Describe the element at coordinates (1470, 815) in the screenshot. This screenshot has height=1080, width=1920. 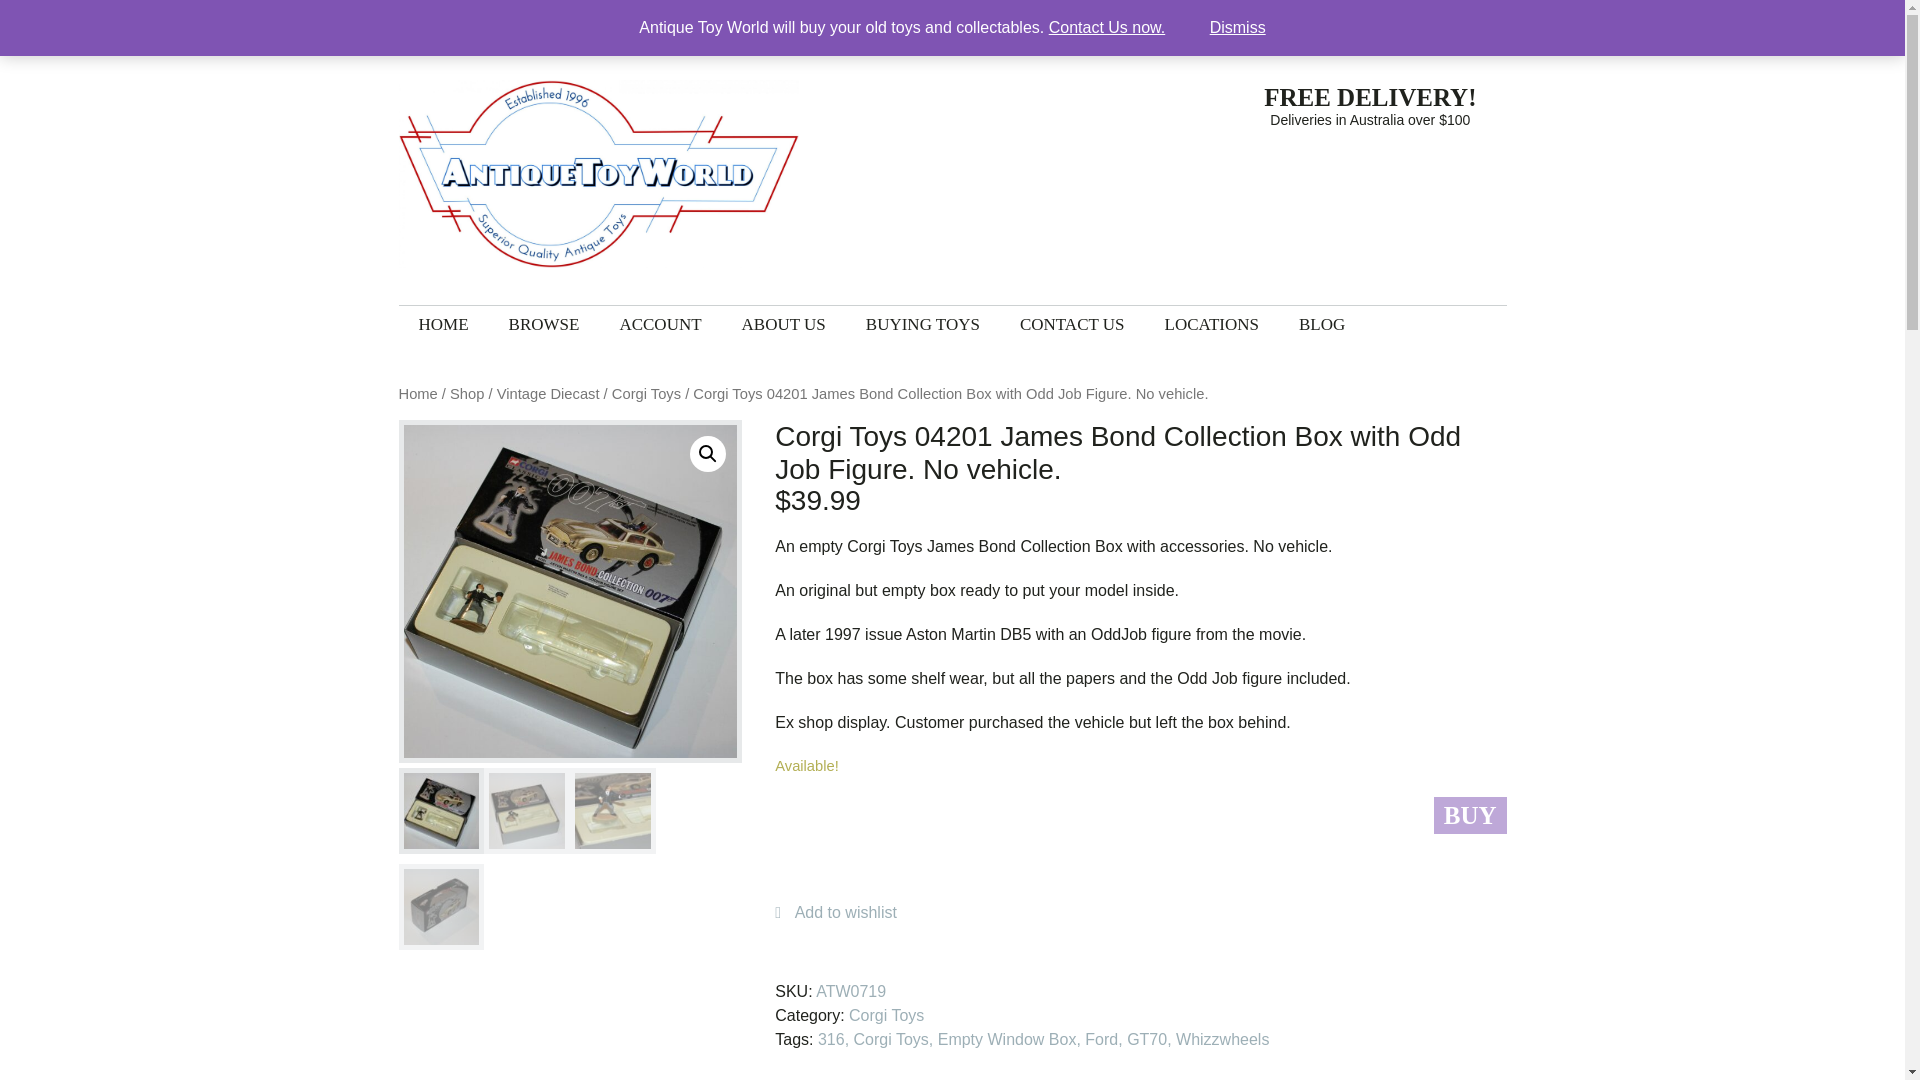
I see `BUY` at that location.